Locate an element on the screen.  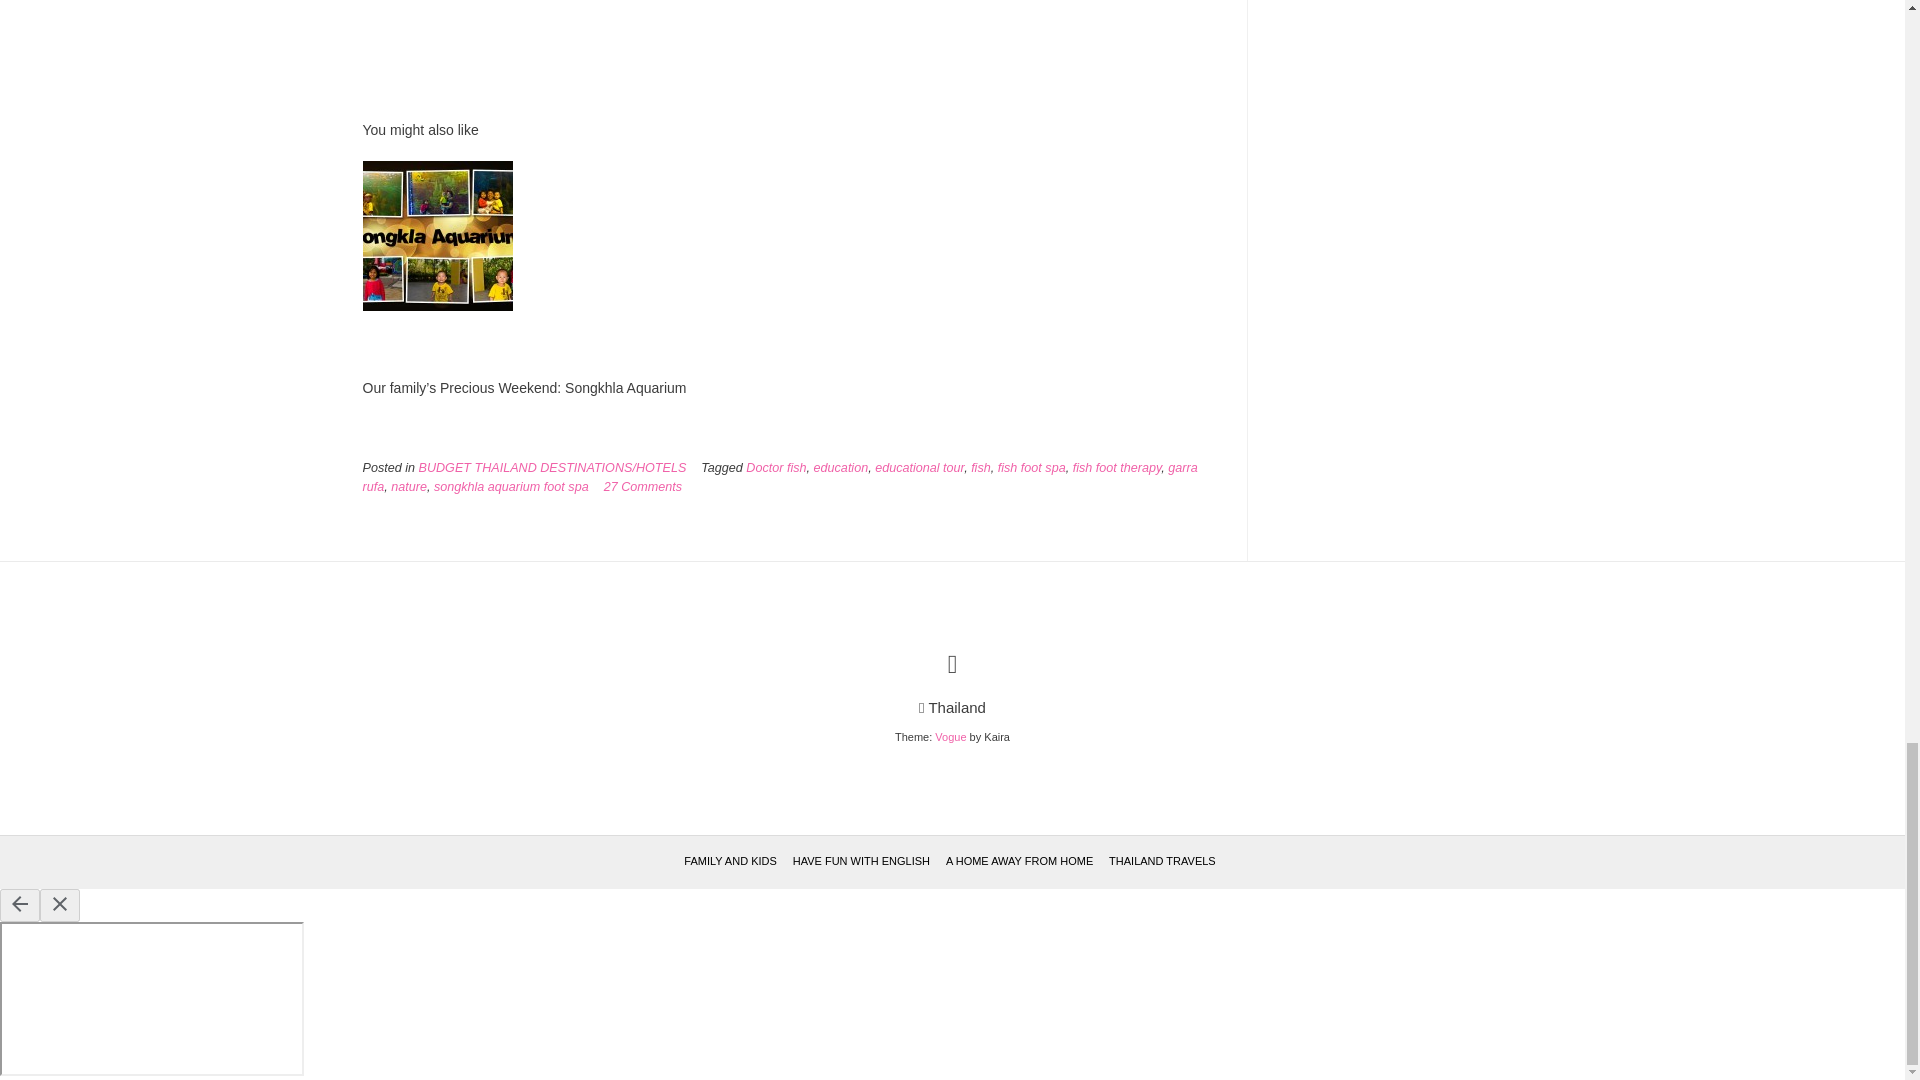
fish is located at coordinates (980, 468).